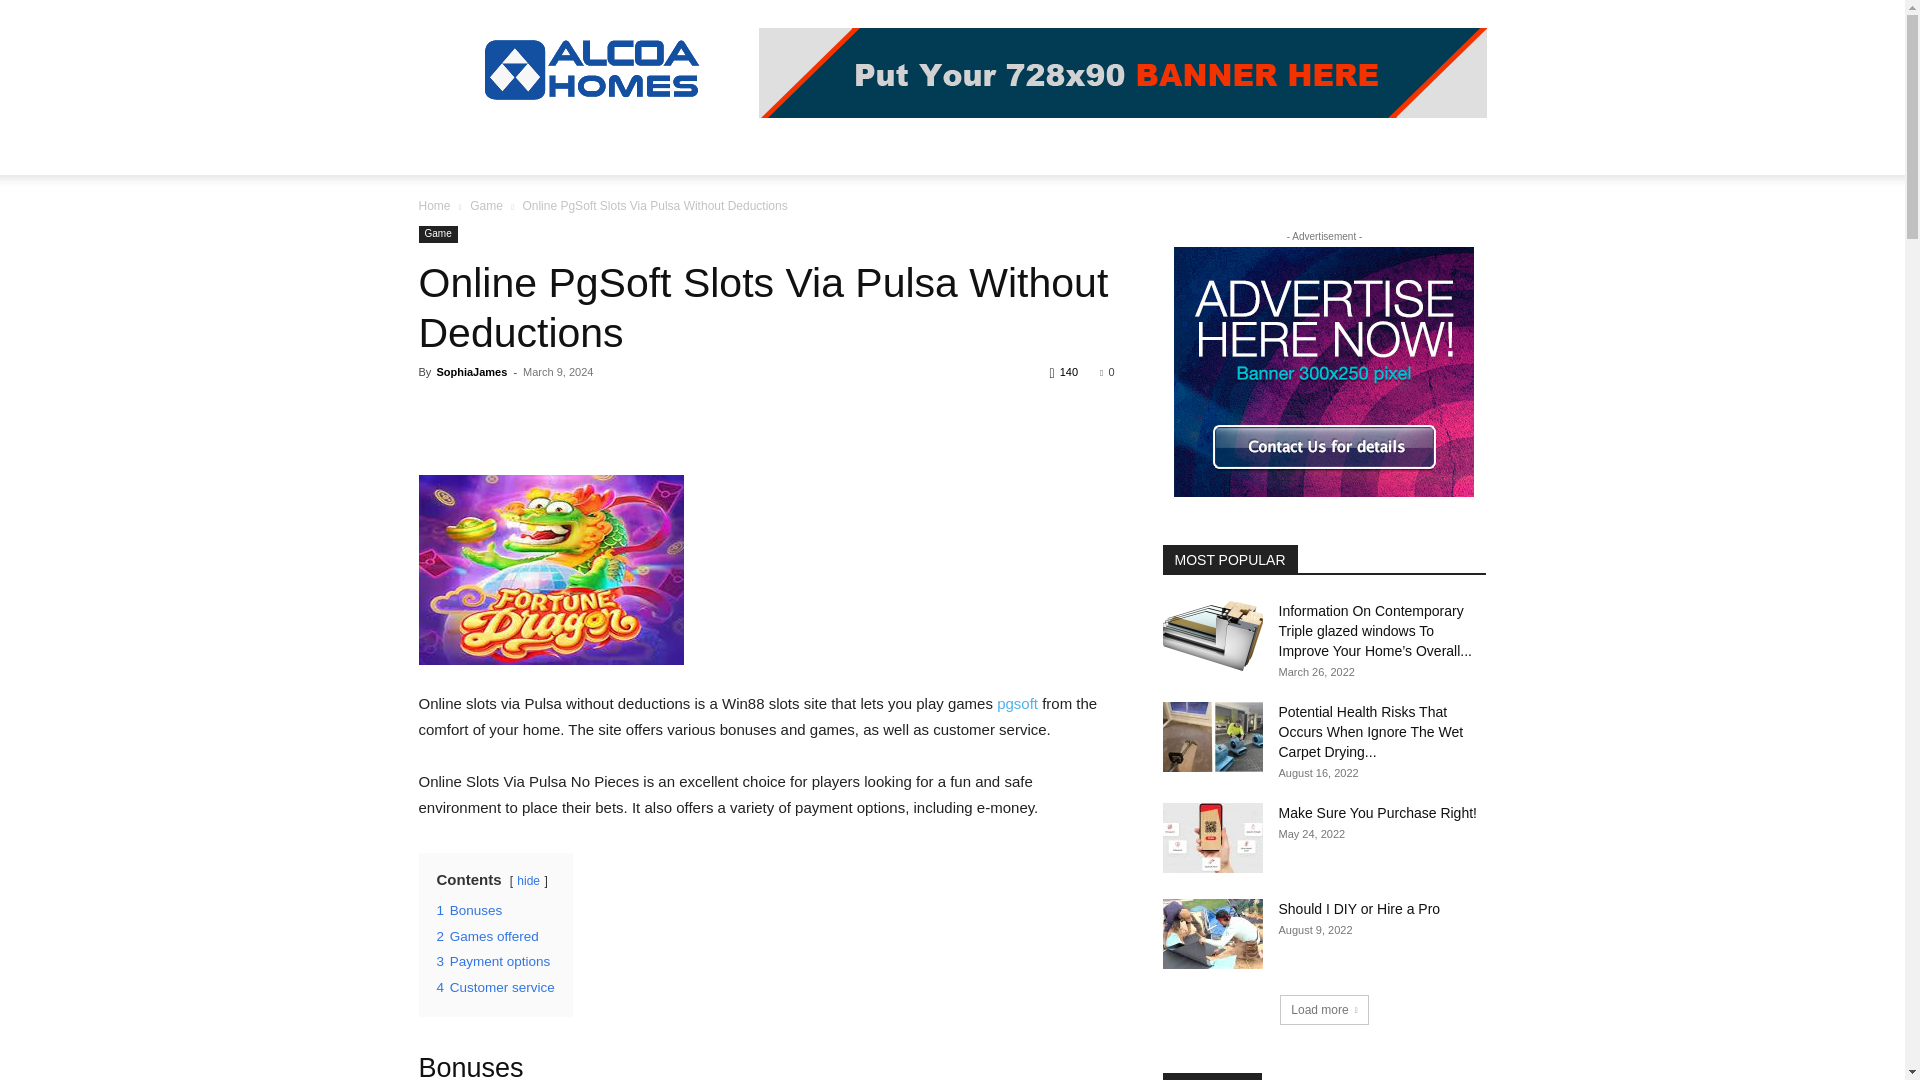 This screenshot has height=1080, width=1920. What do you see at coordinates (576, 150) in the screenshot?
I see `HOME IMPROVEMENT` at bounding box center [576, 150].